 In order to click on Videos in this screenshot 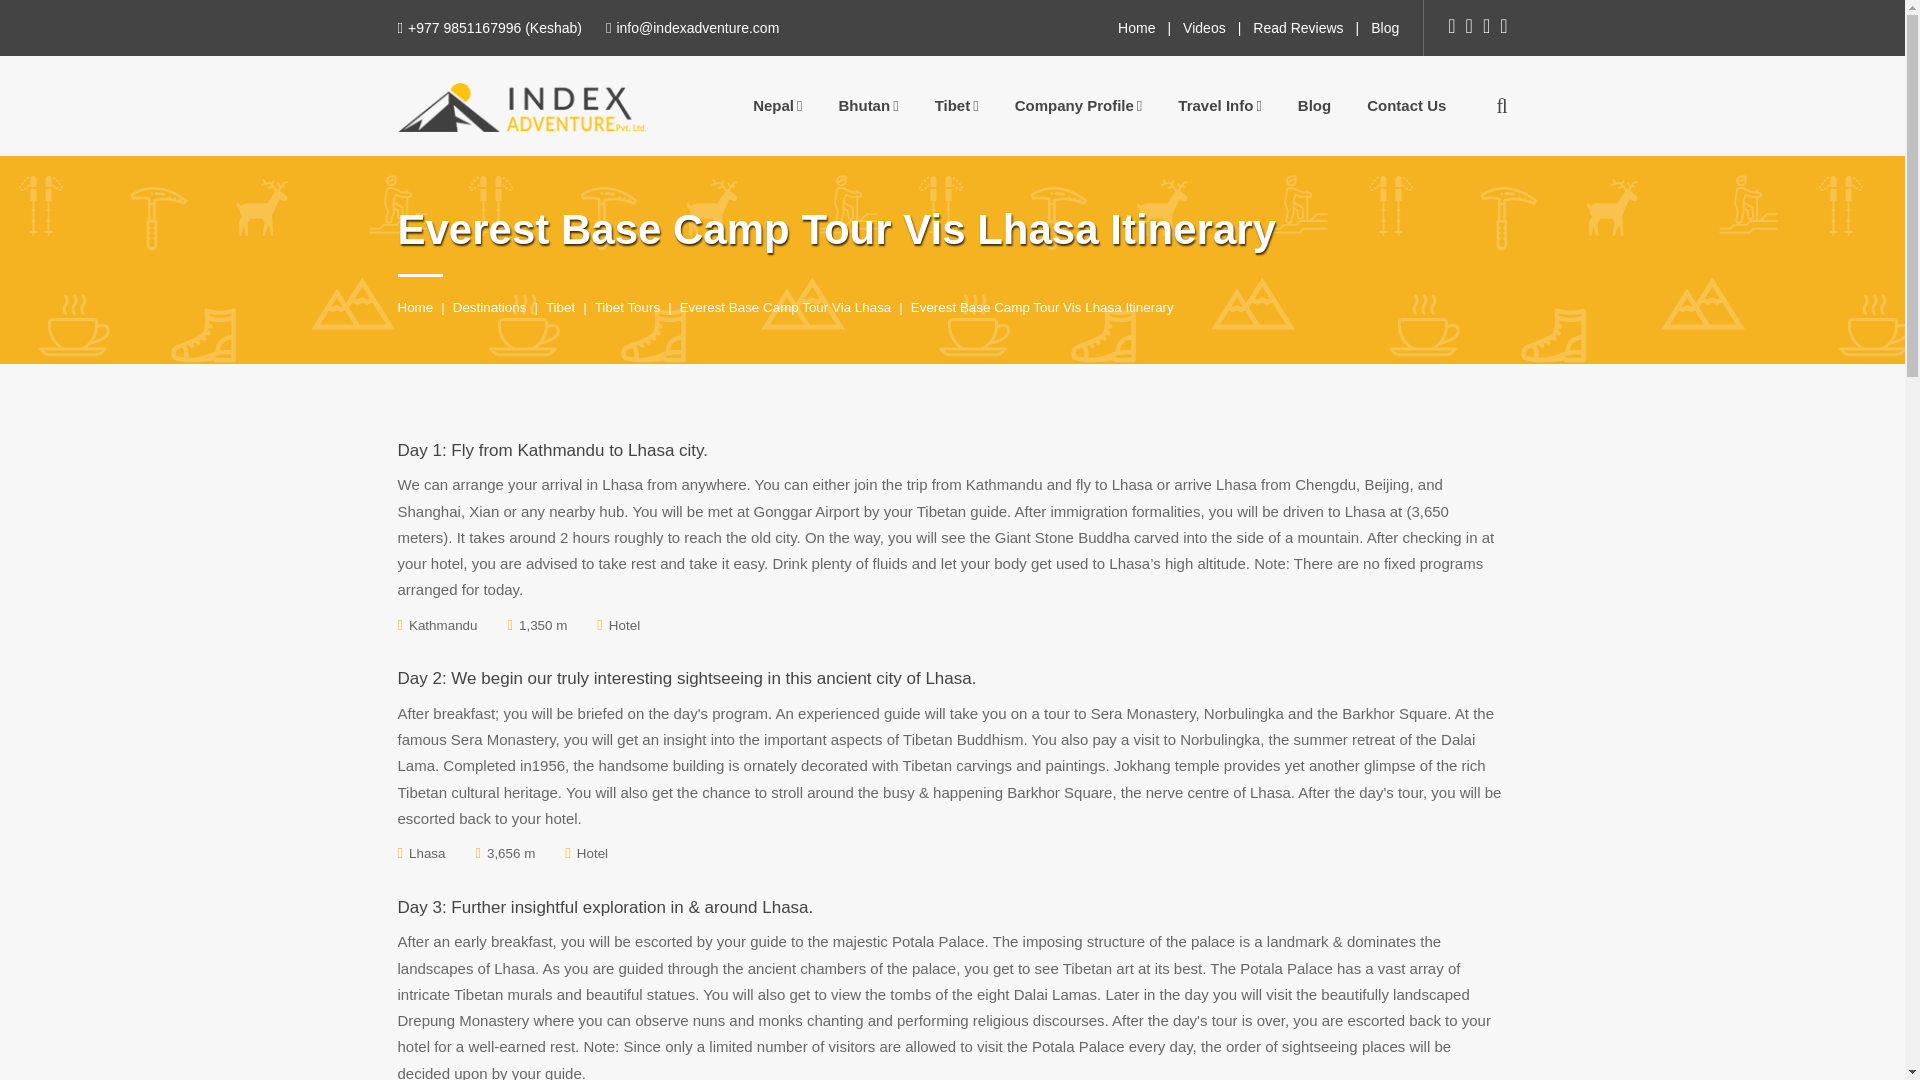, I will do `click(1204, 28)`.